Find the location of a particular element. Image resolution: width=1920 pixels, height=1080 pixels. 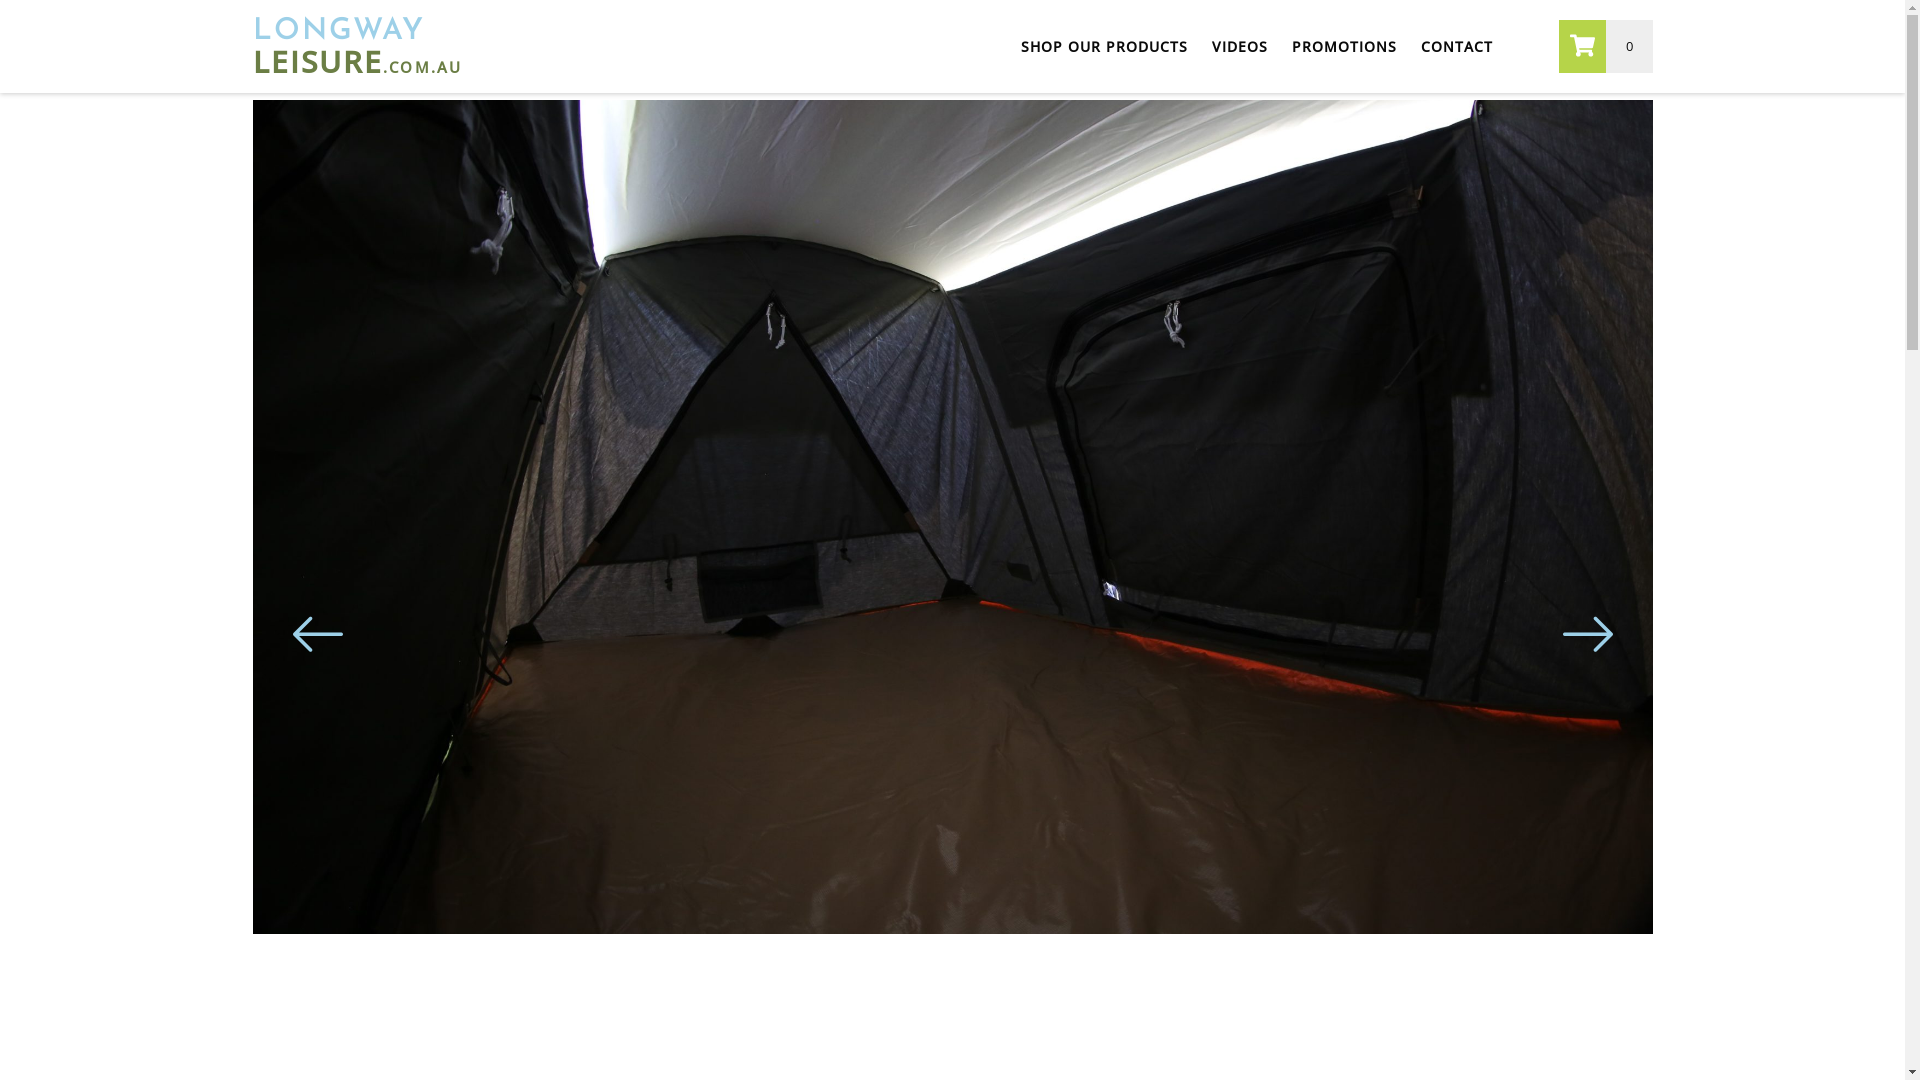

  0 is located at coordinates (1606, 46).